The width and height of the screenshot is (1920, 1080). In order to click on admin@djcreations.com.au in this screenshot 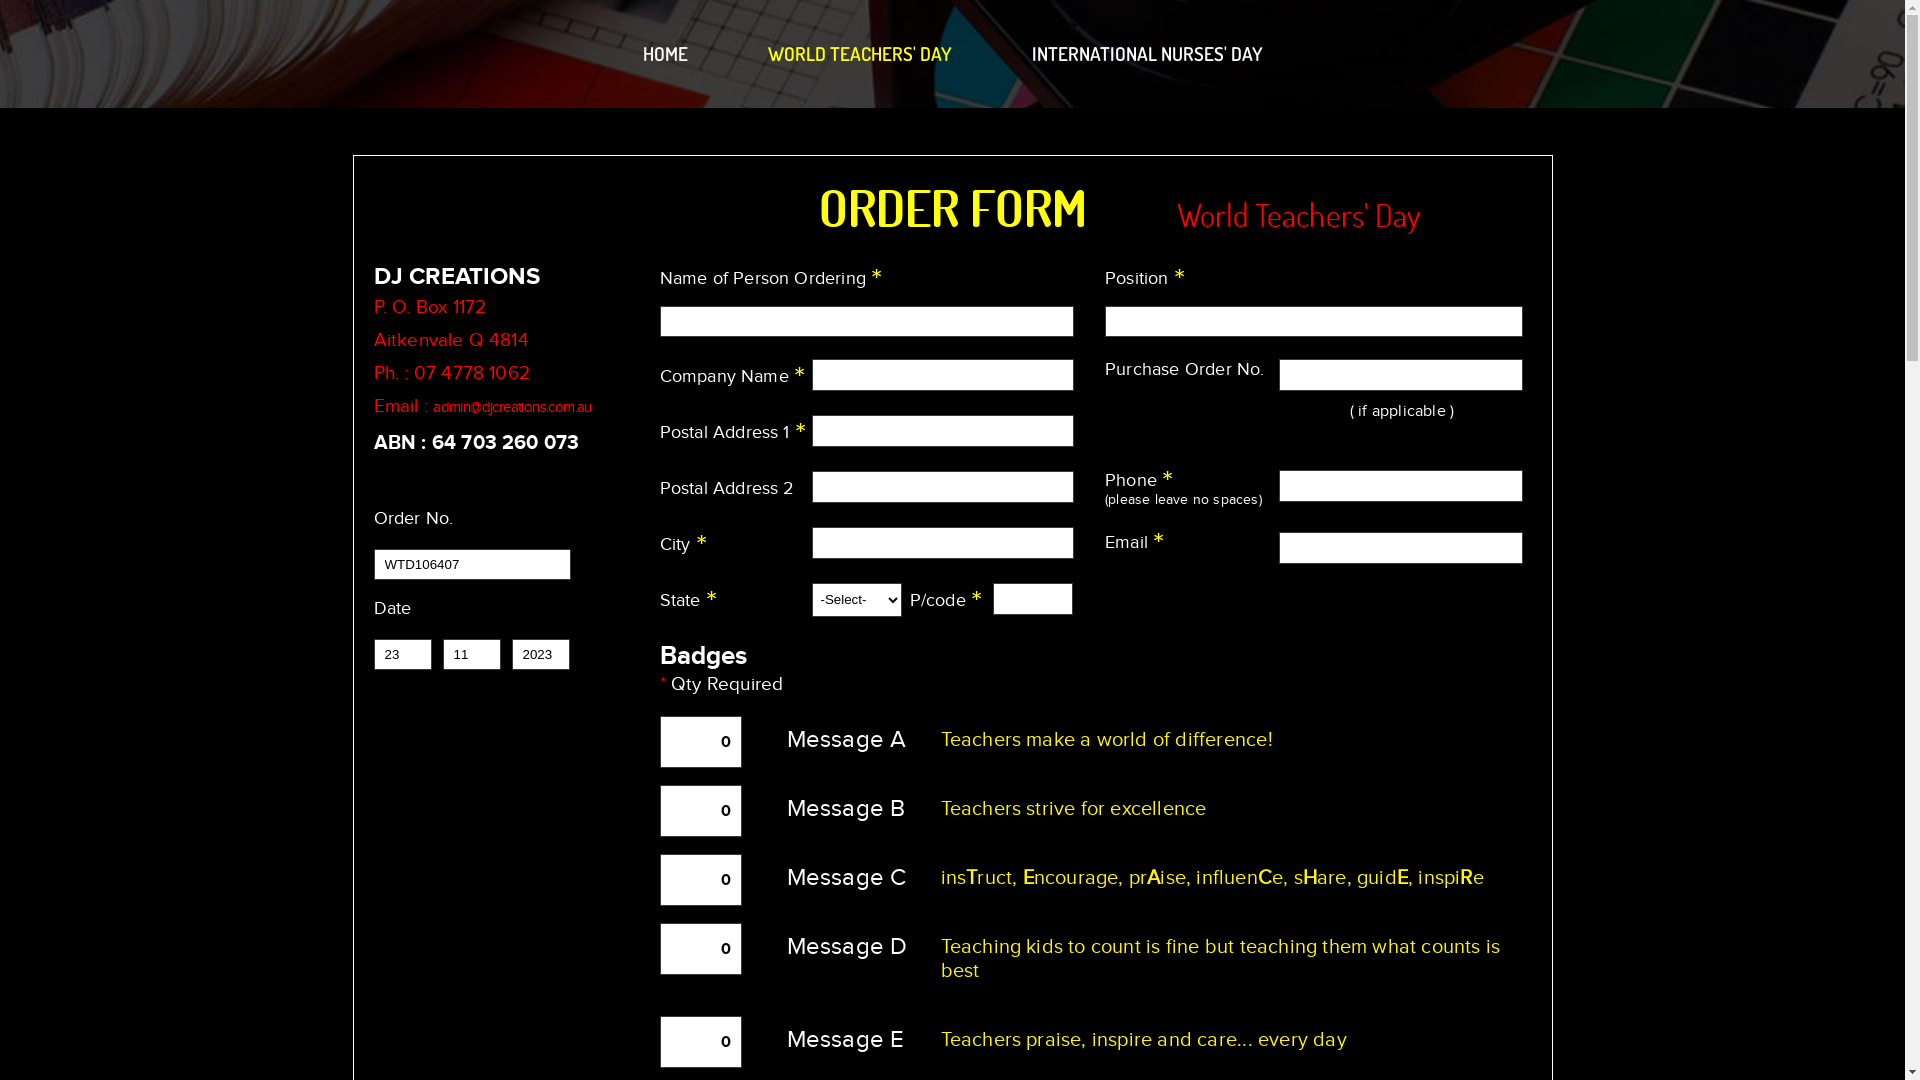, I will do `click(512, 407)`.